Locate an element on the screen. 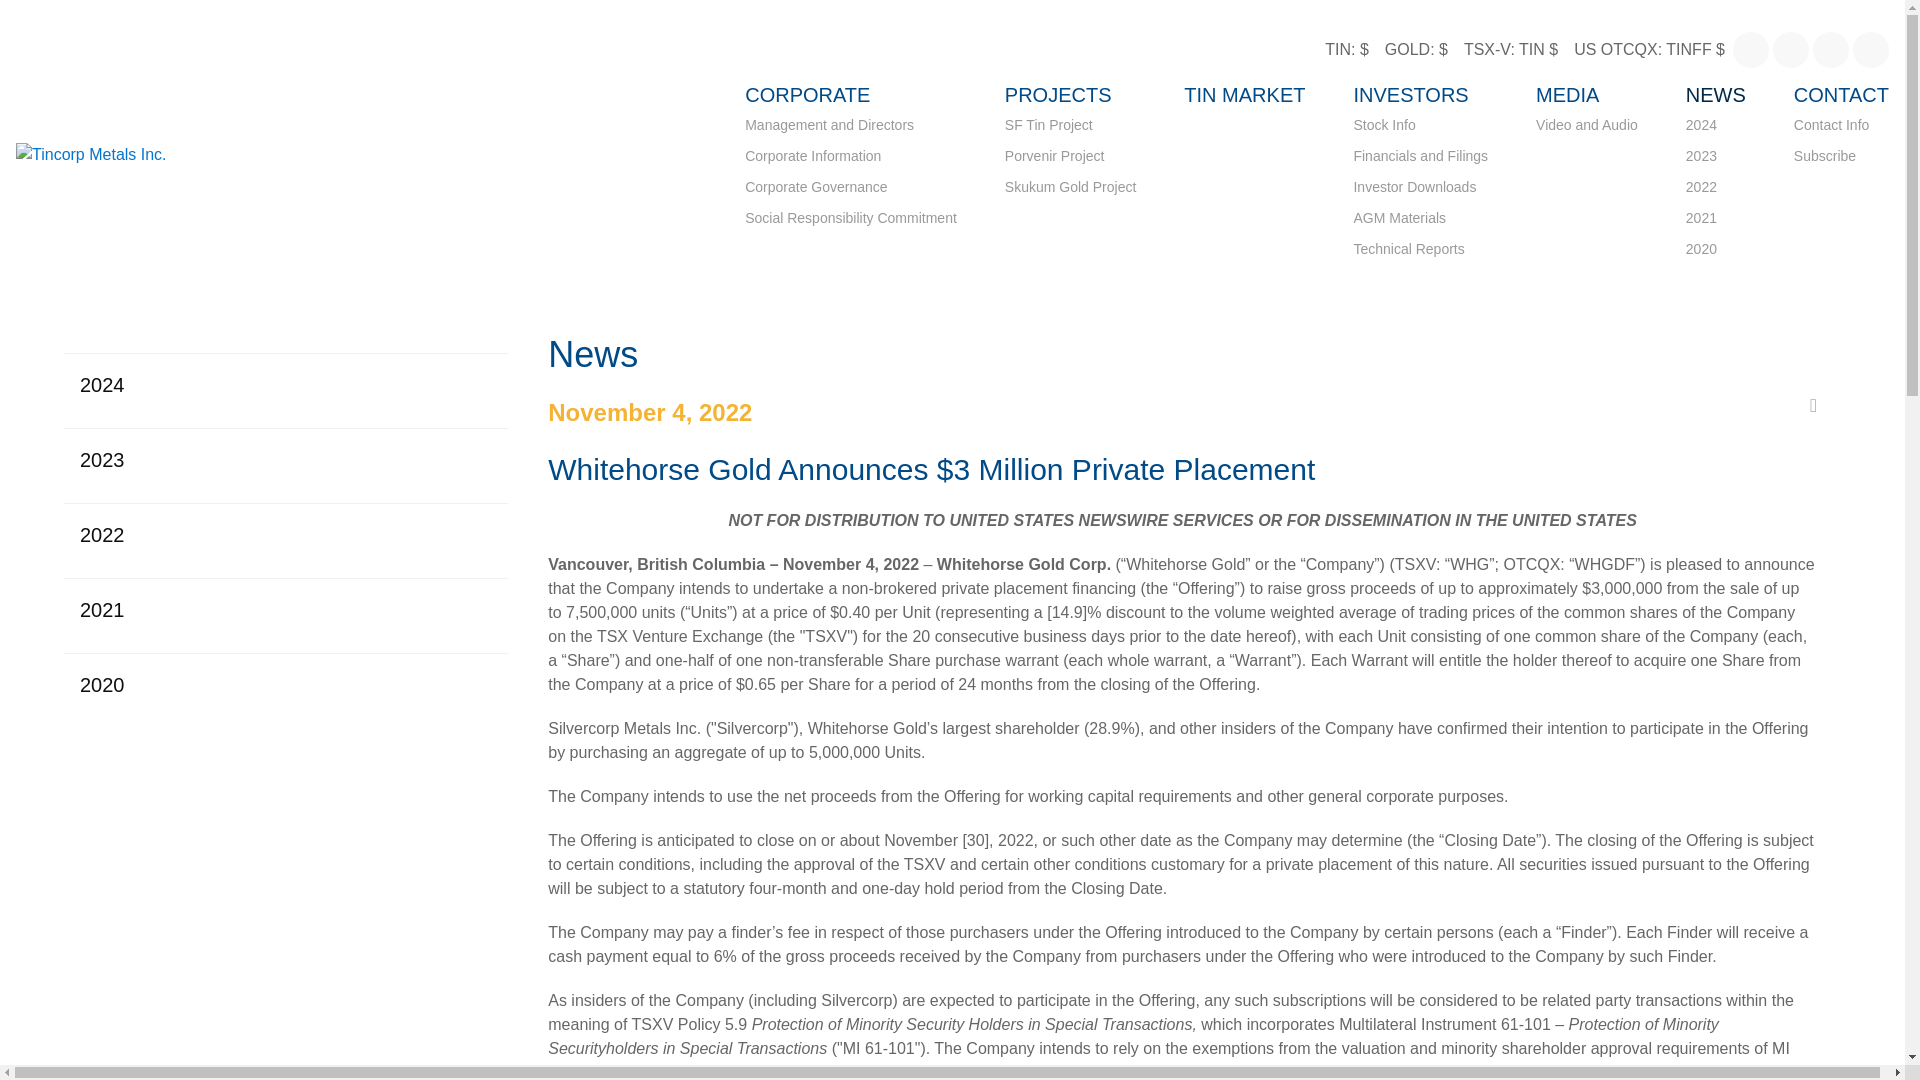 The height and width of the screenshot is (1080, 1920). Video and Audio is located at coordinates (1586, 126).